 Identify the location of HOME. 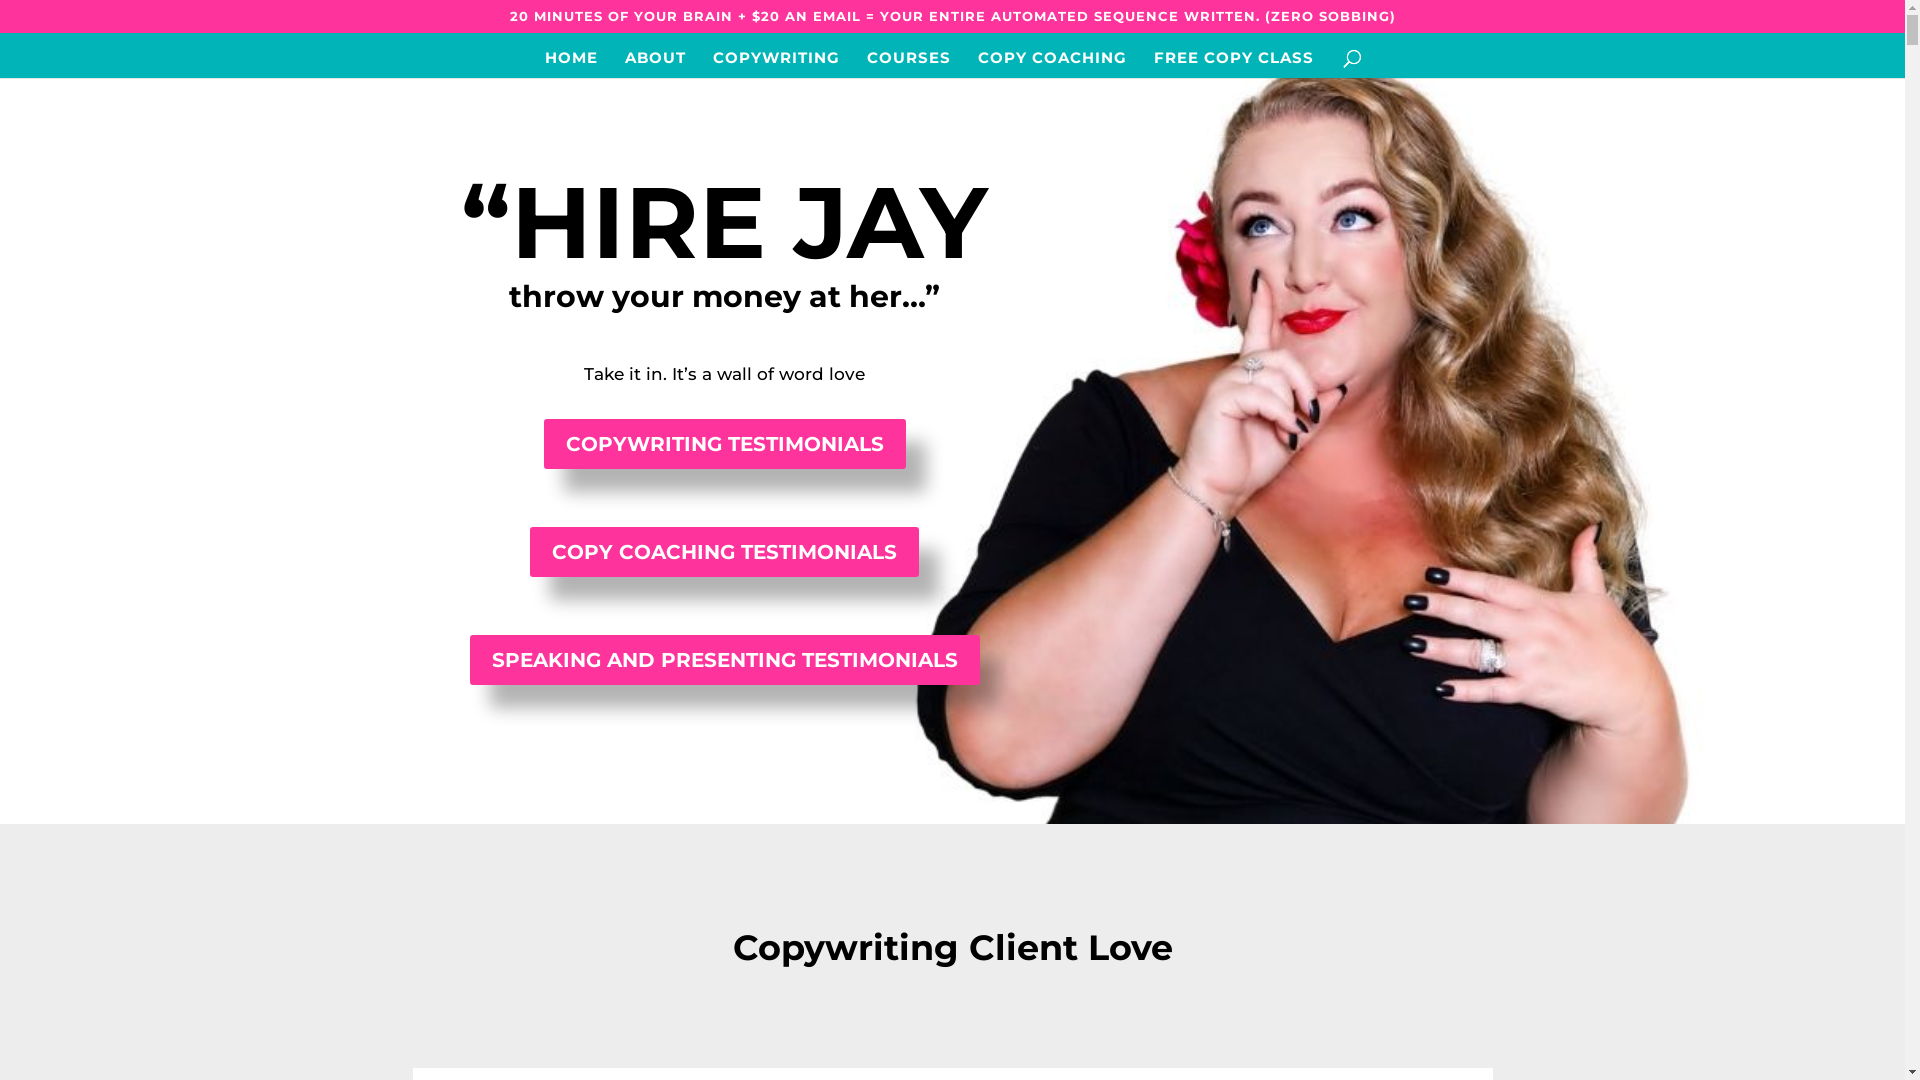
(570, 64).